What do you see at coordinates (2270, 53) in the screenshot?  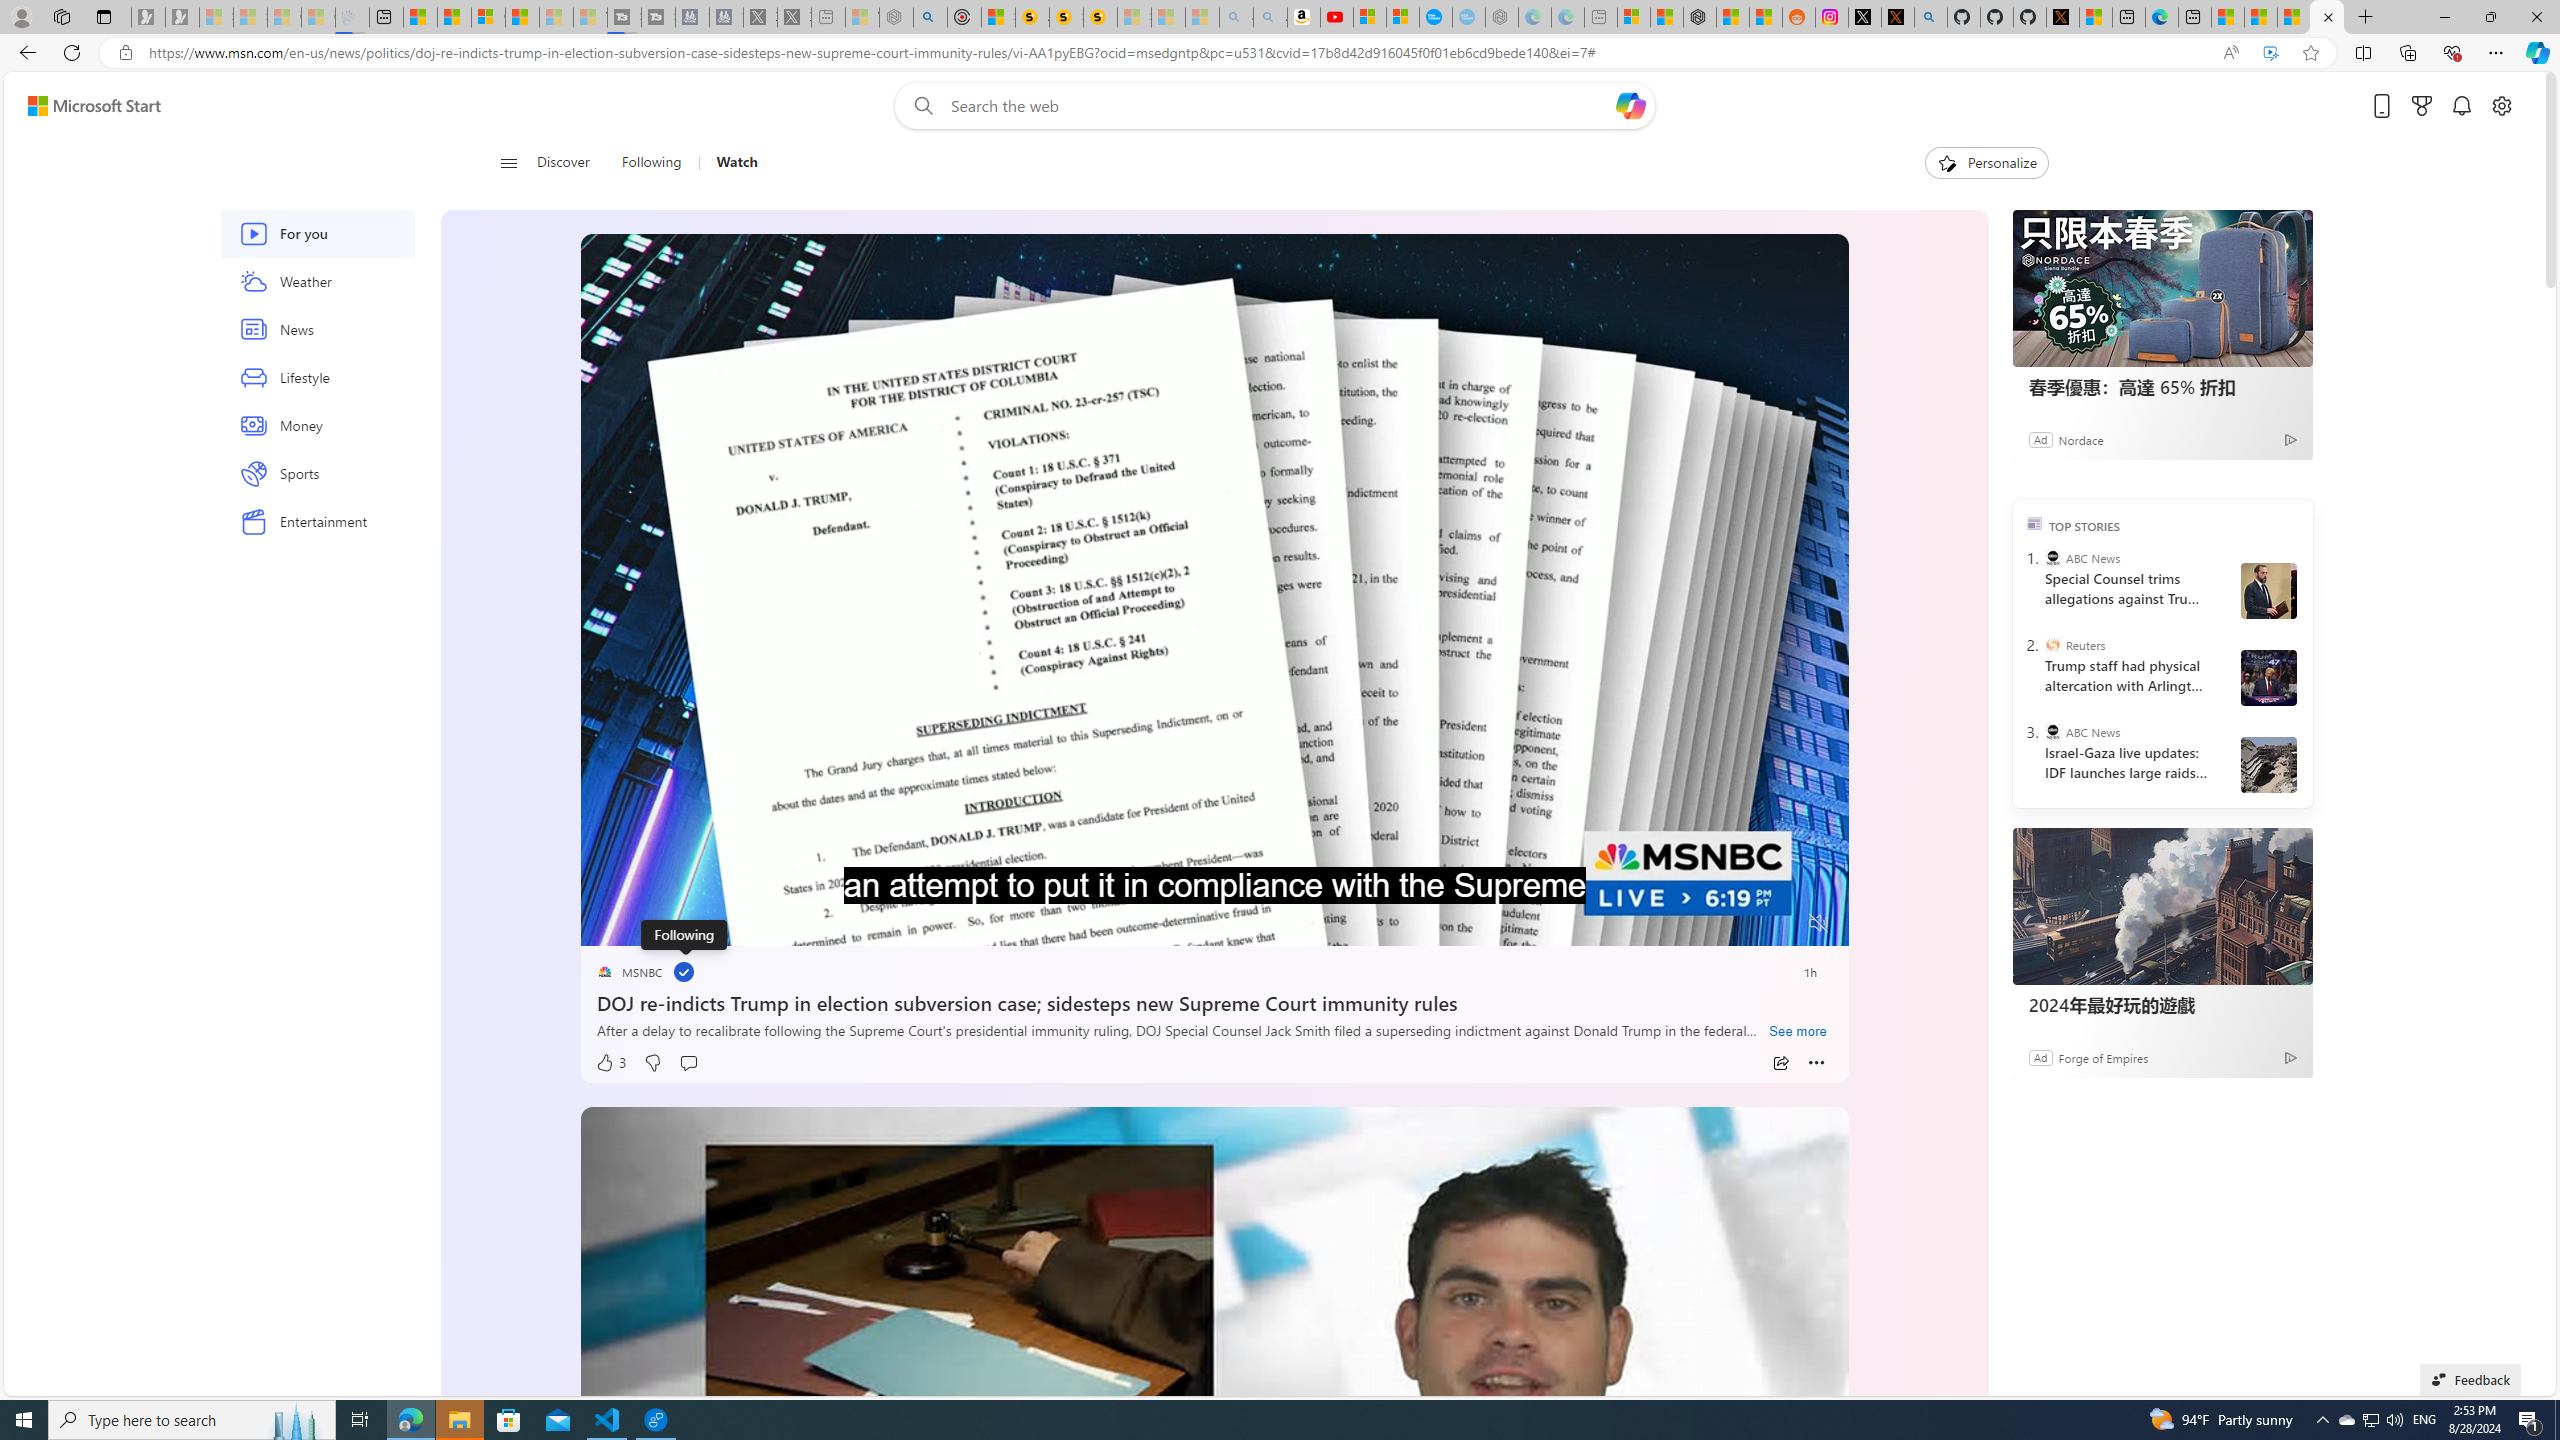 I see `Enhance video` at bounding box center [2270, 53].